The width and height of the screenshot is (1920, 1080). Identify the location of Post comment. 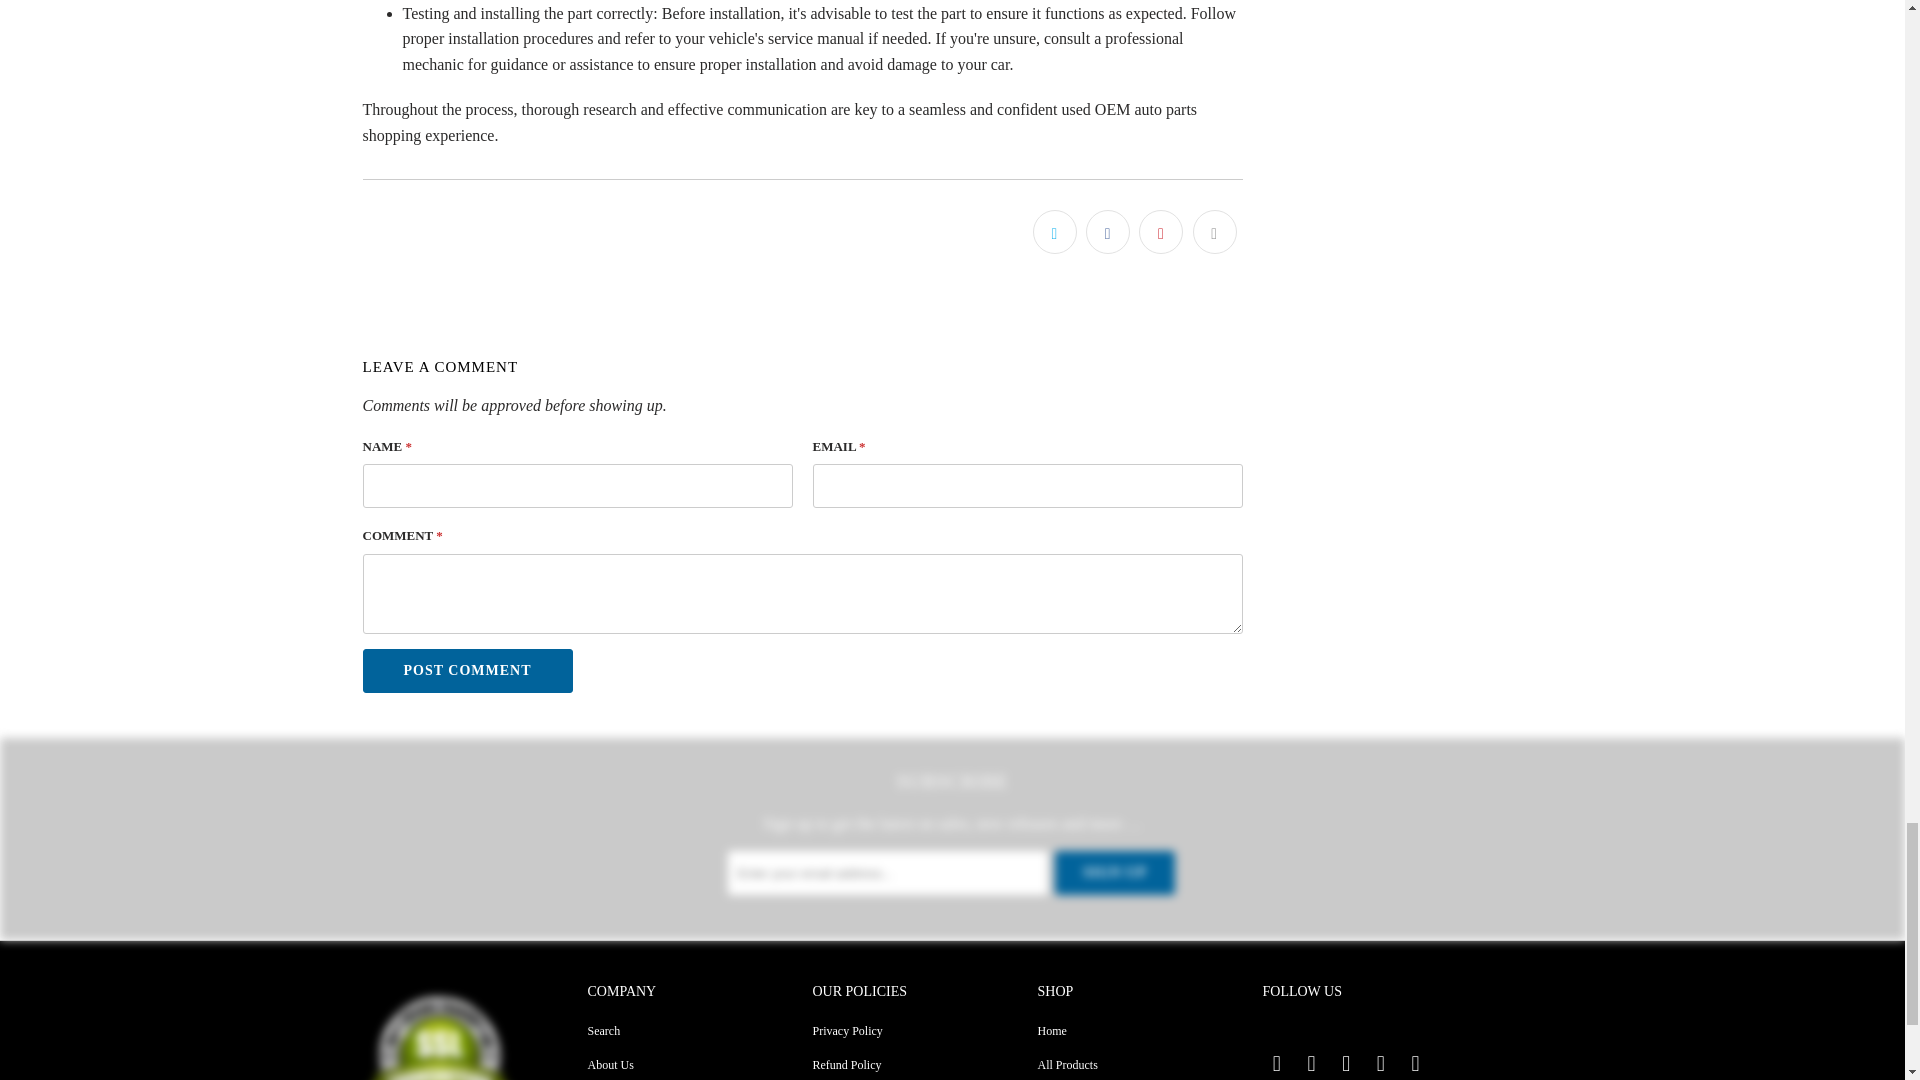
(467, 671).